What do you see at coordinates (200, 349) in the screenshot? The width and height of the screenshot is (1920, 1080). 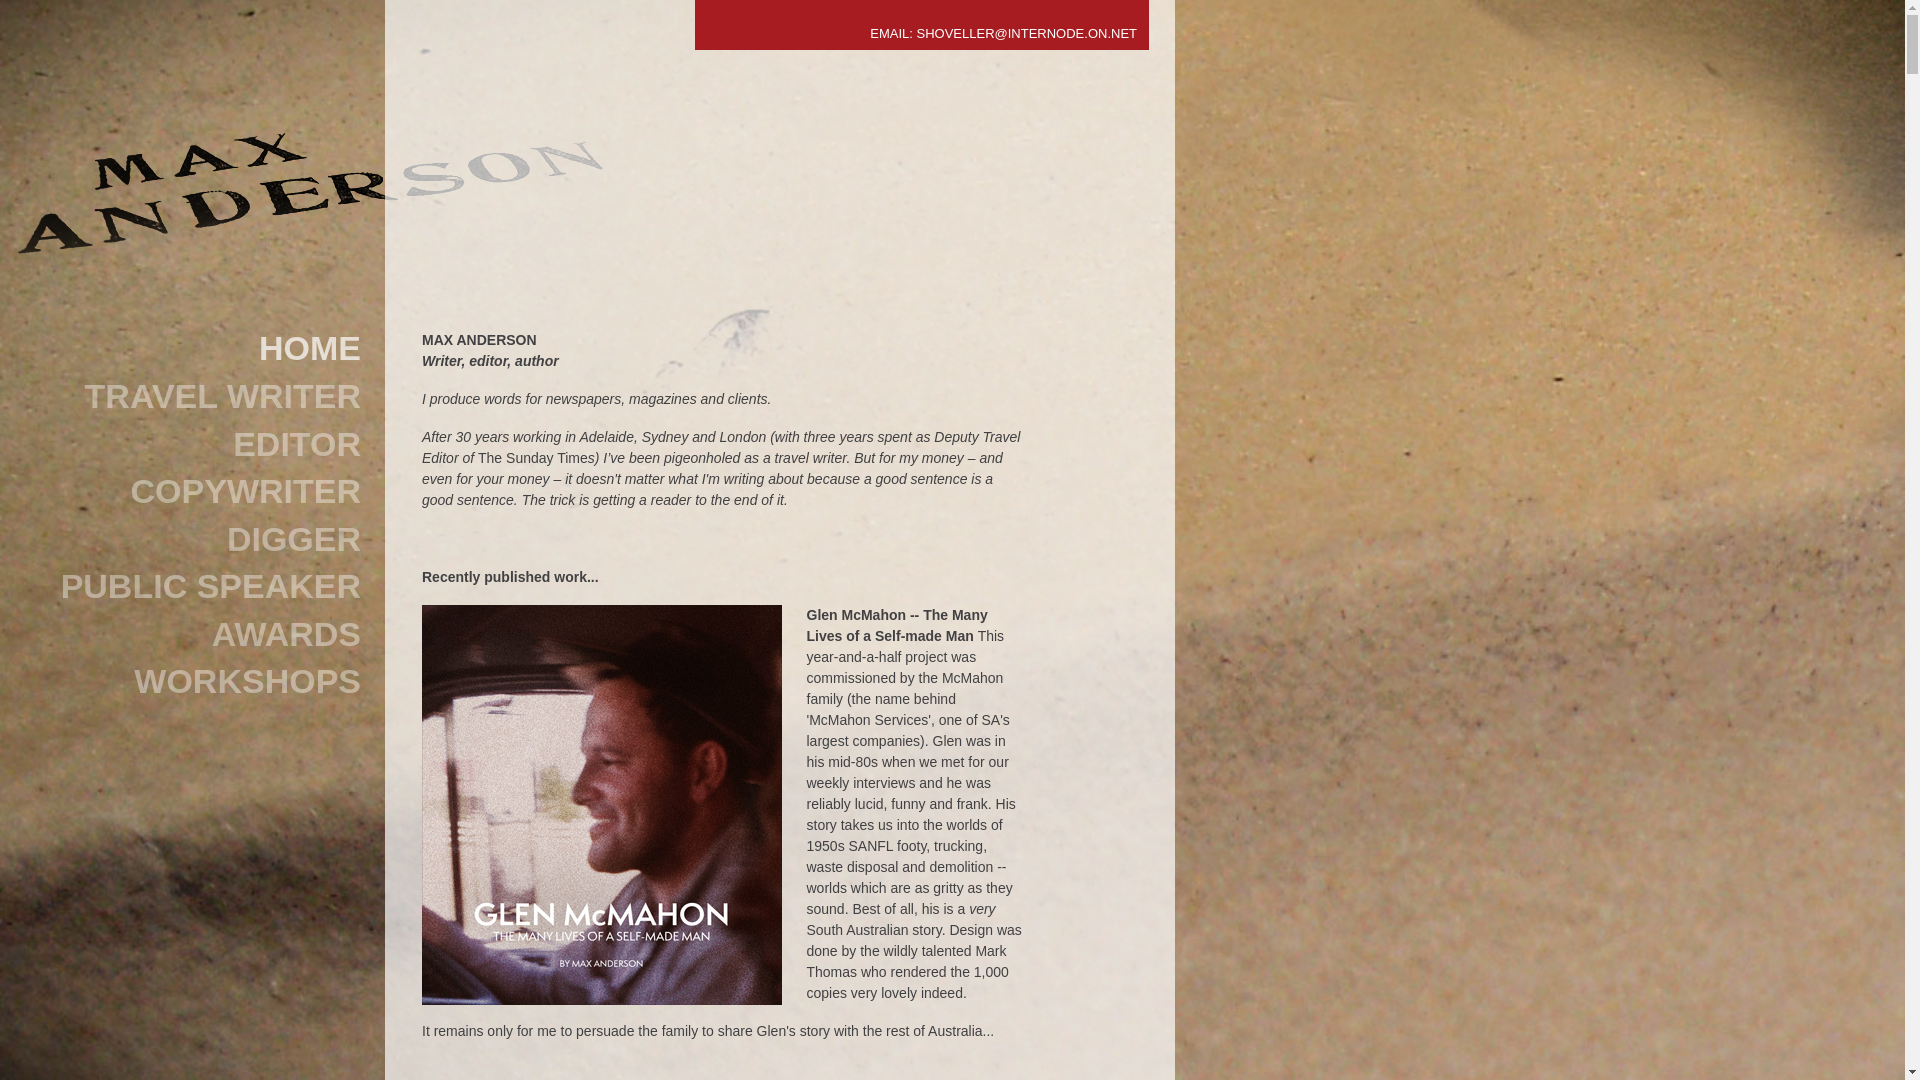 I see `HOME` at bounding box center [200, 349].